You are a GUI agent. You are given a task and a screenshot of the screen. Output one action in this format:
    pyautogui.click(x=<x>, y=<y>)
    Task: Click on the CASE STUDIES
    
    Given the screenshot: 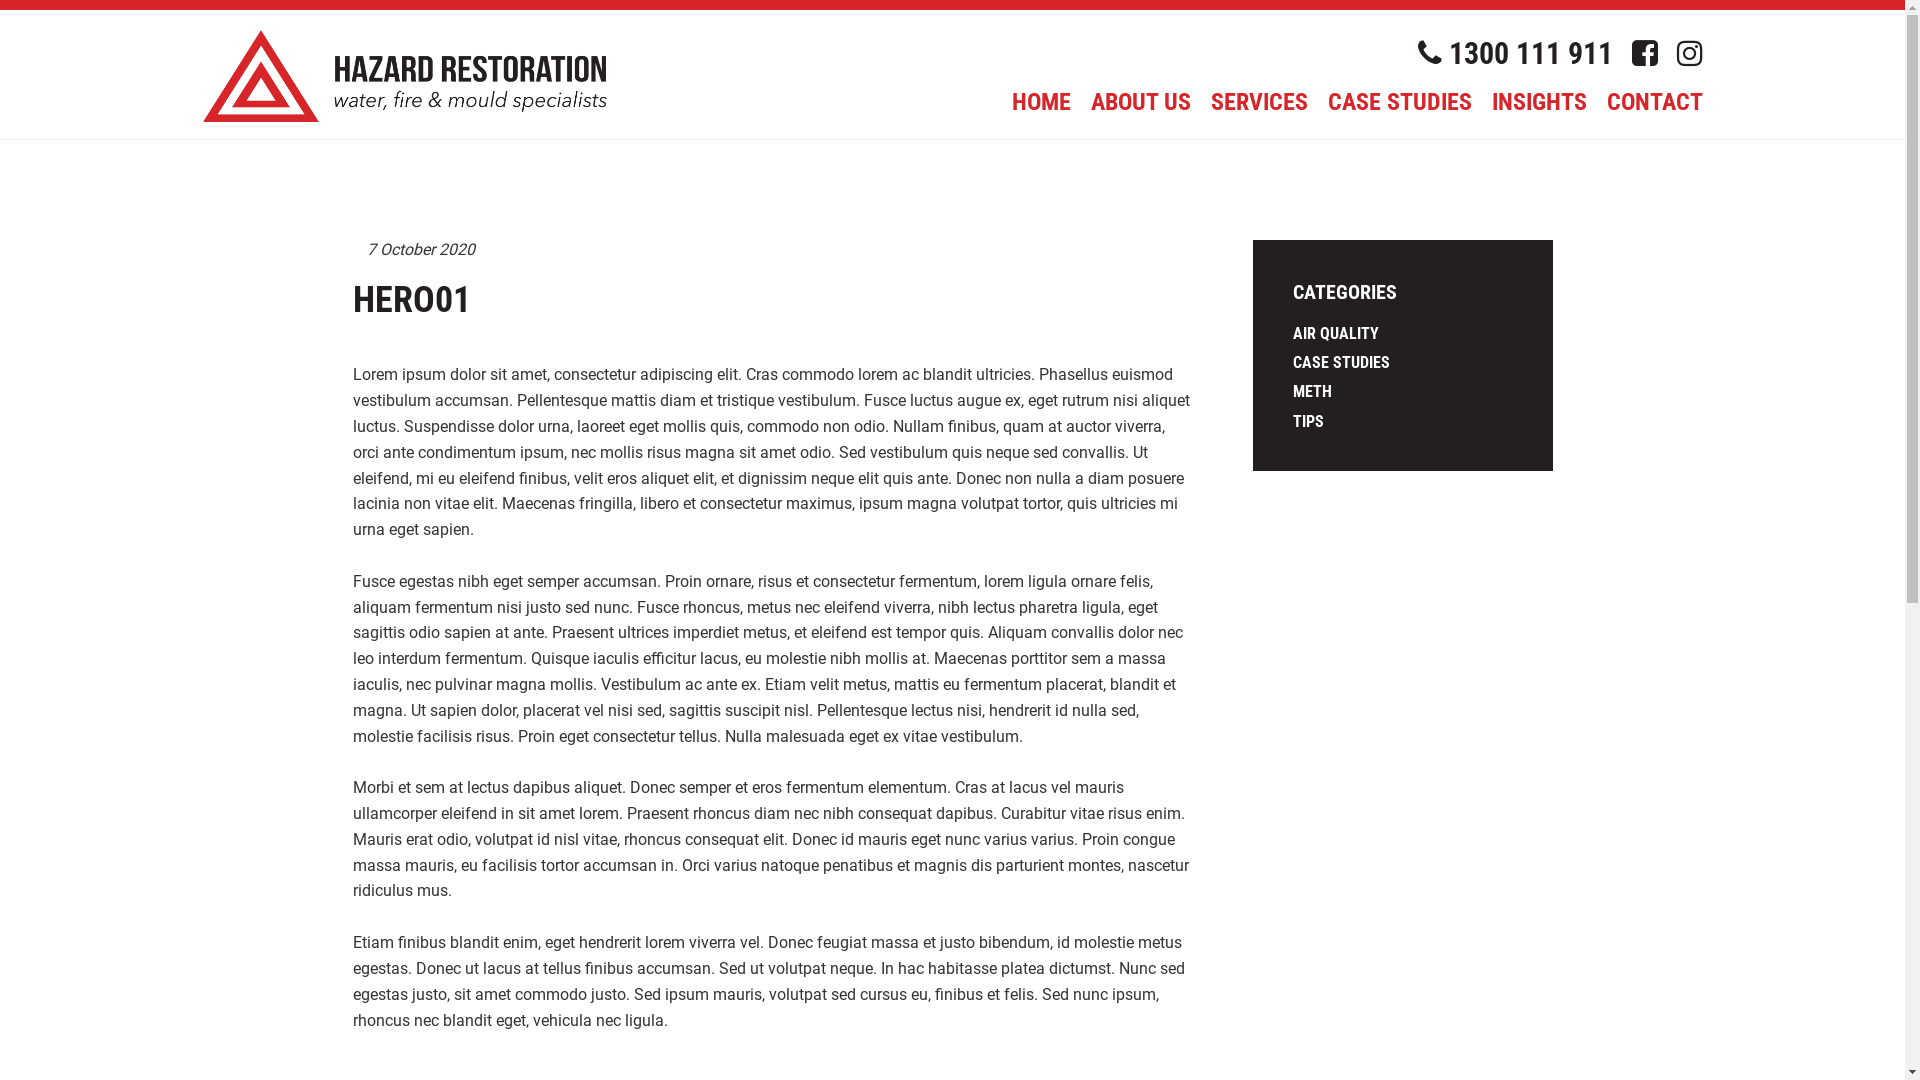 What is the action you would take?
    pyautogui.click(x=1400, y=102)
    